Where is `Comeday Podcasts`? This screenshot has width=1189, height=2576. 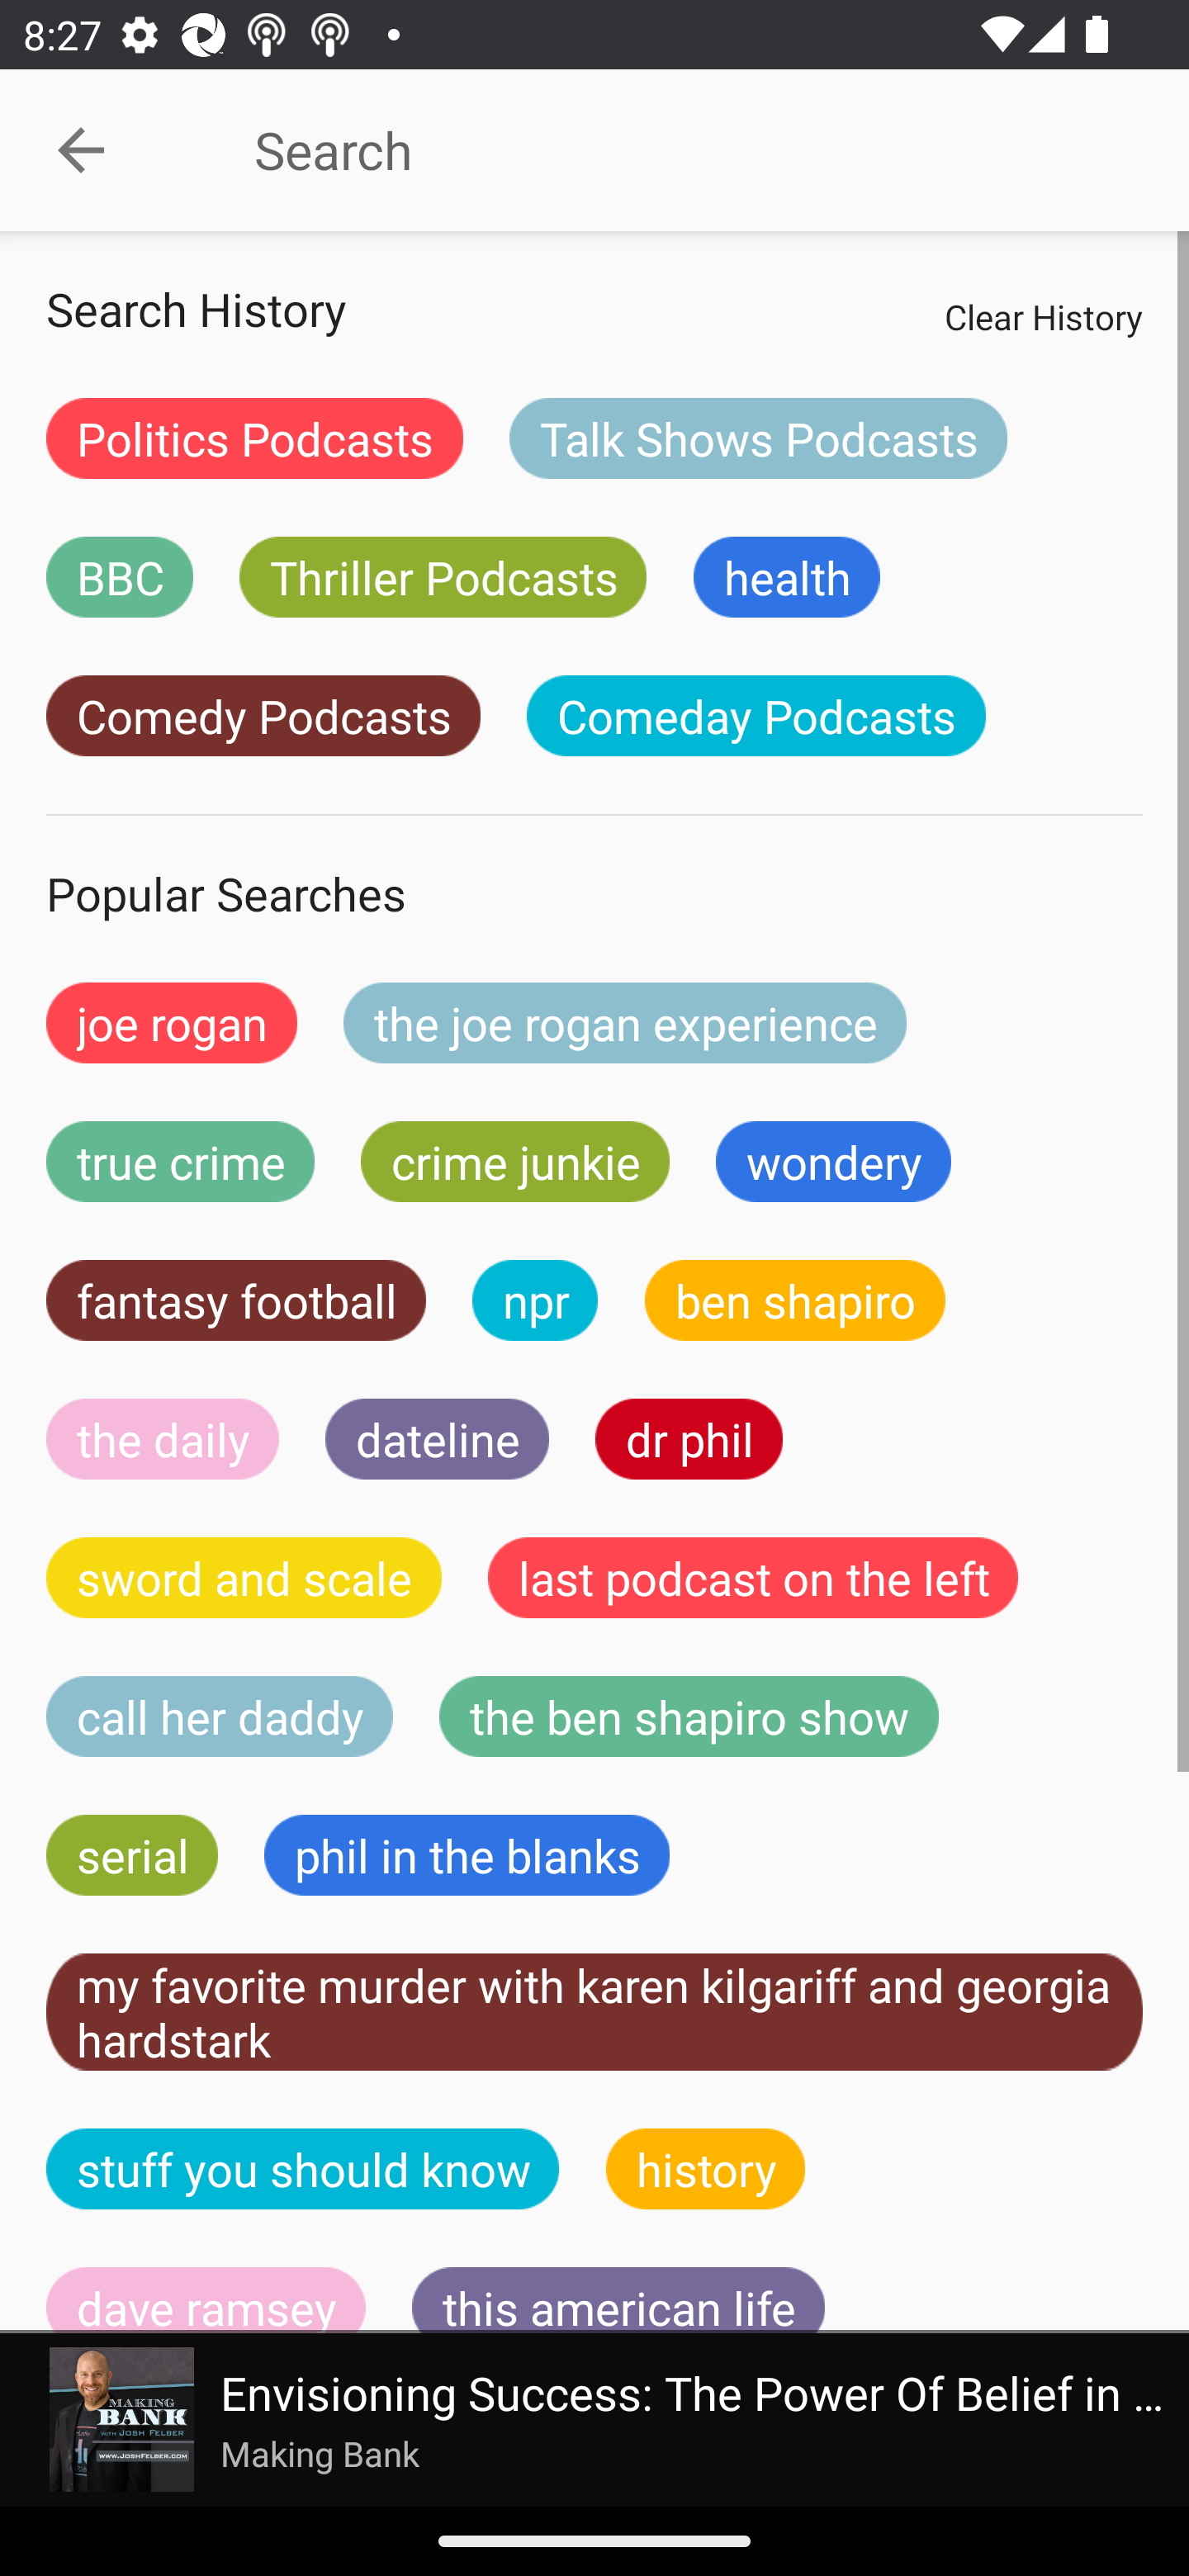
Comeday Podcasts is located at coordinates (756, 716).